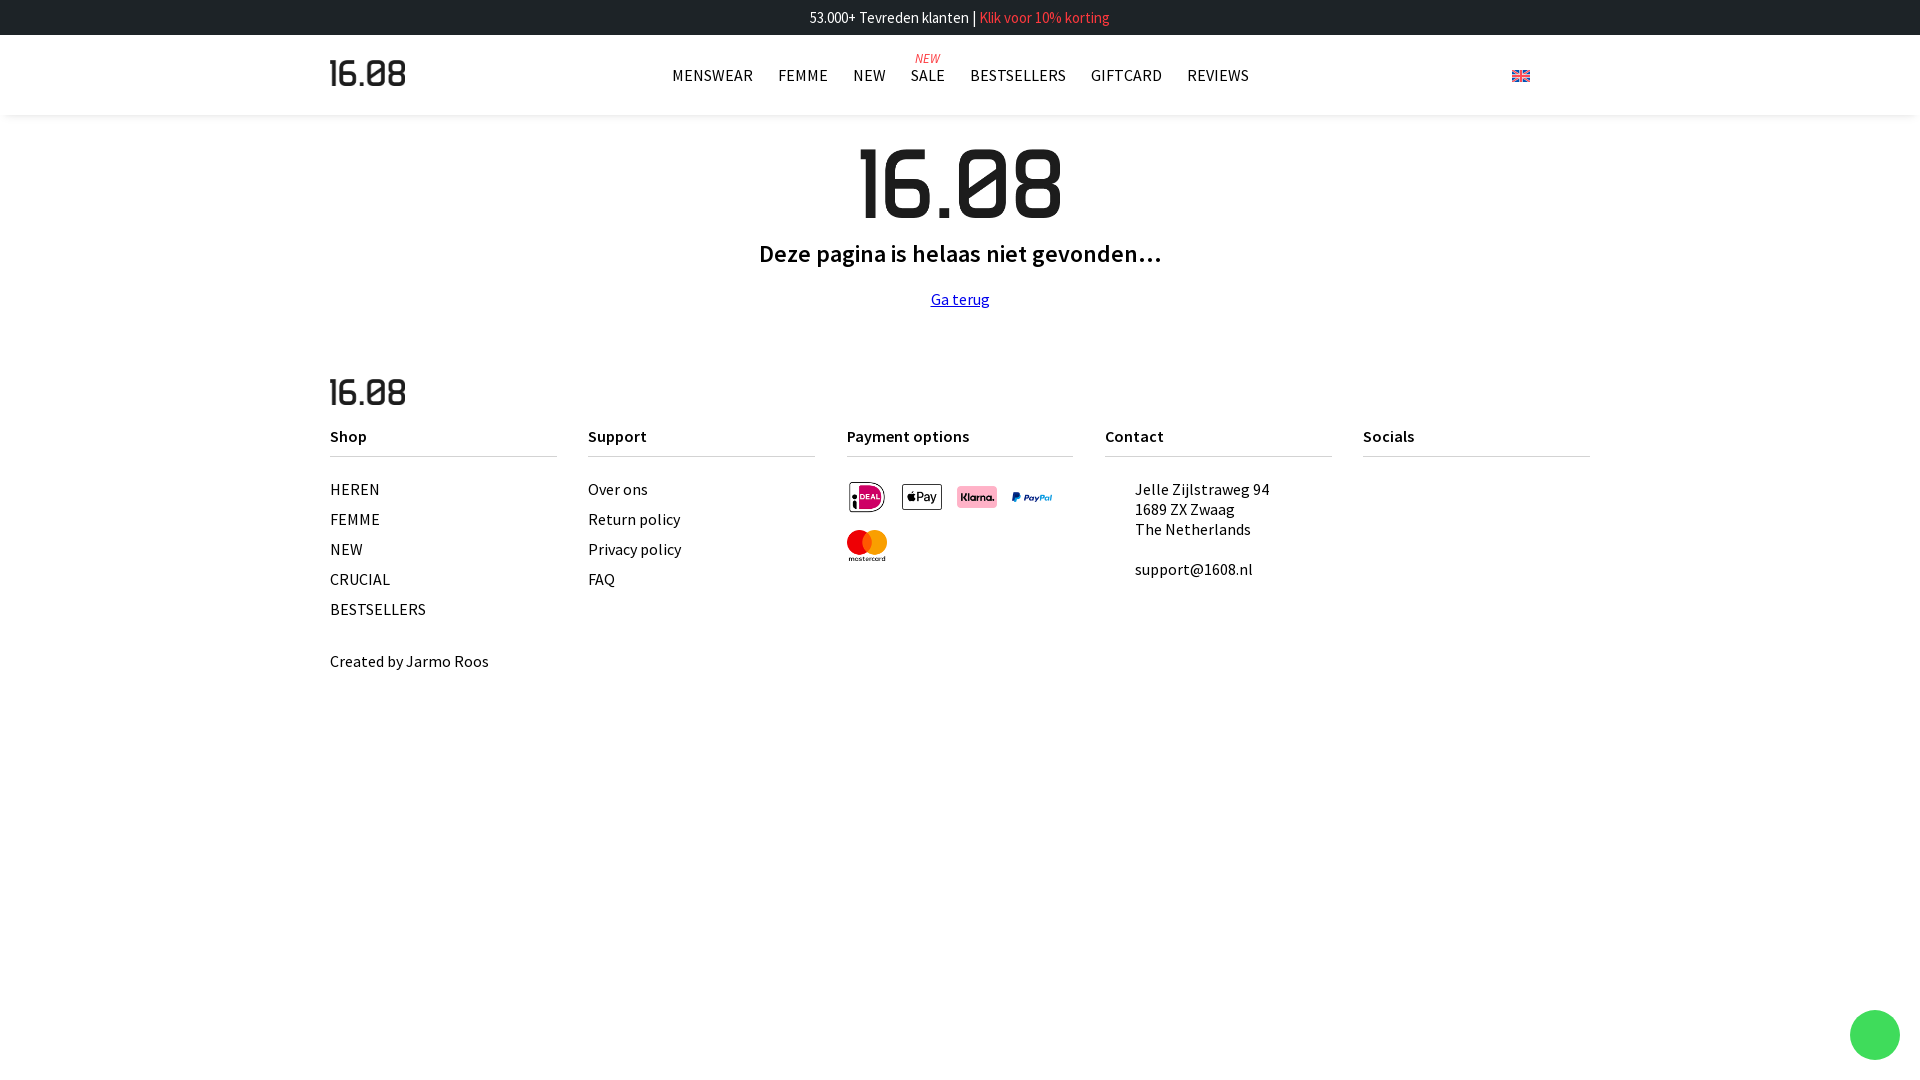 The image size is (1920, 1080). Describe the element at coordinates (1126, 75) in the screenshot. I see `GIFTCARD` at that location.